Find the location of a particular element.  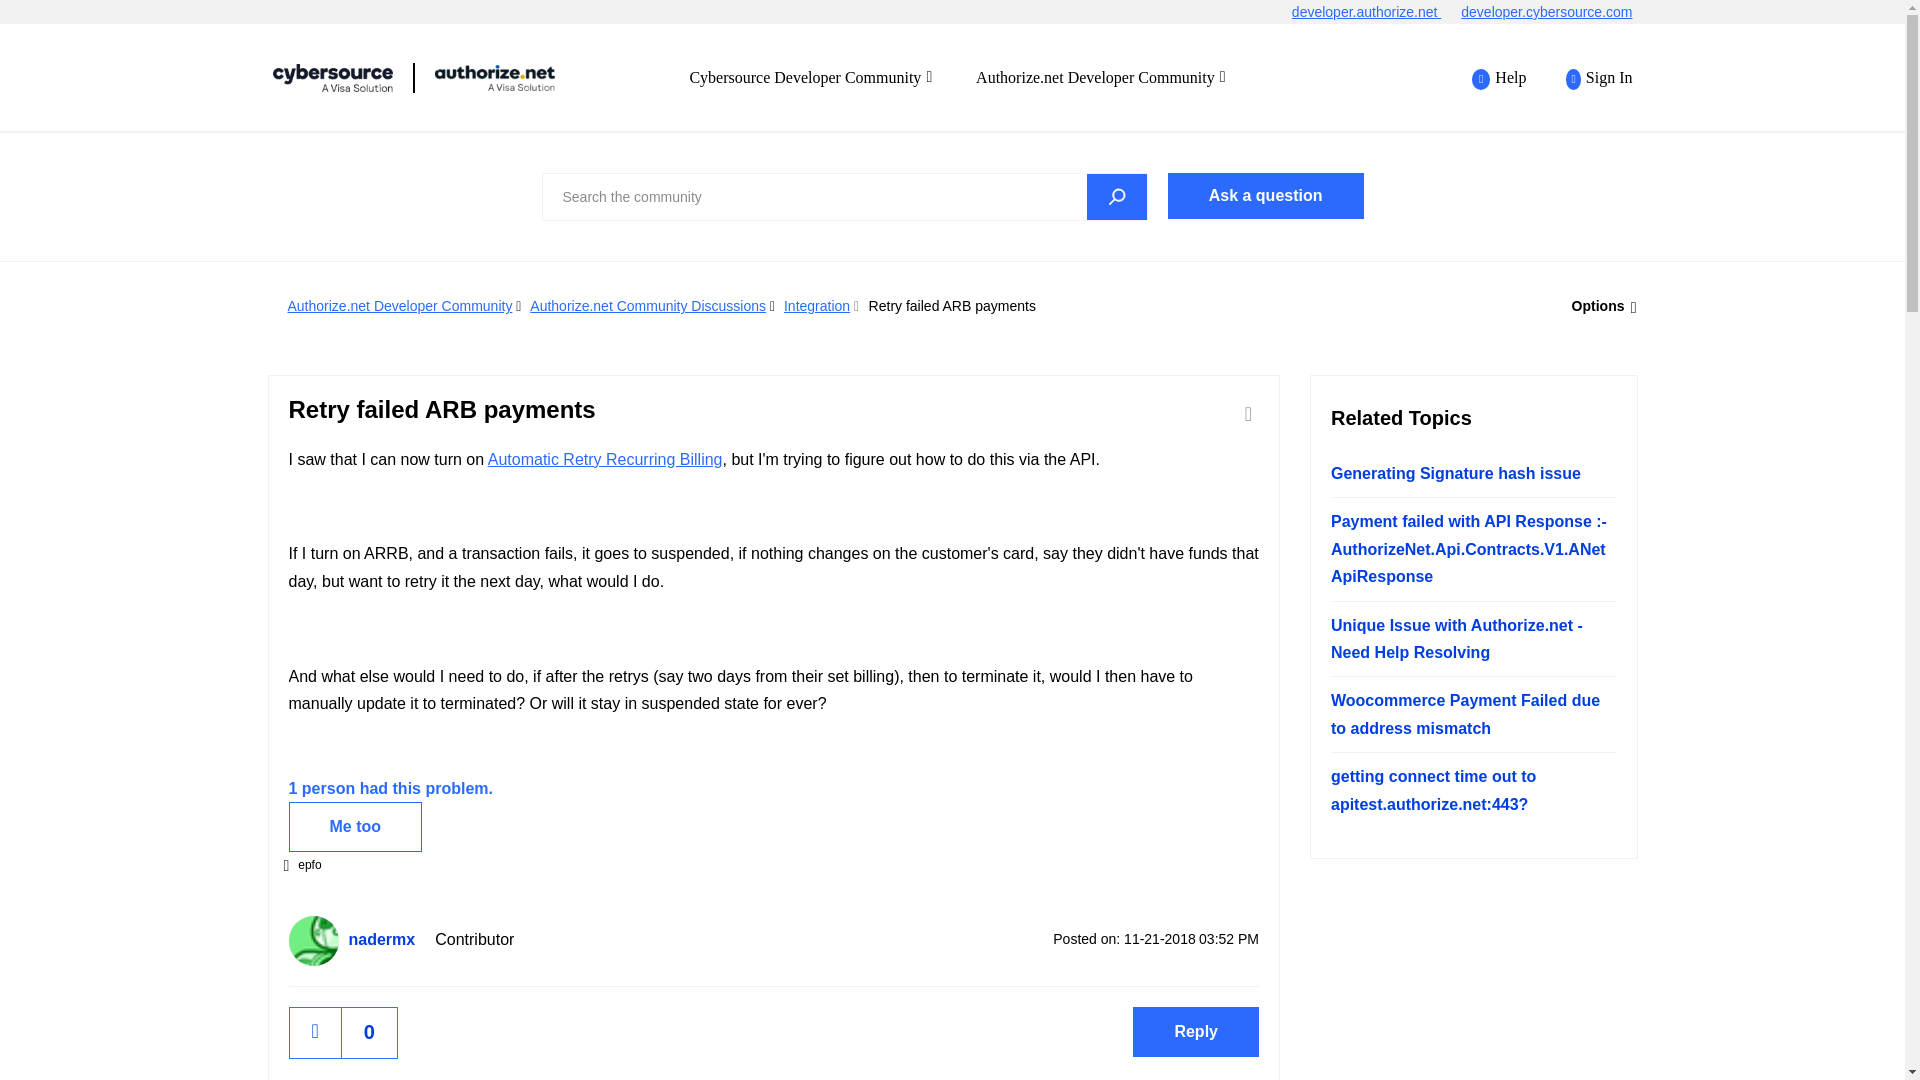

nadermx is located at coordinates (312, 940).